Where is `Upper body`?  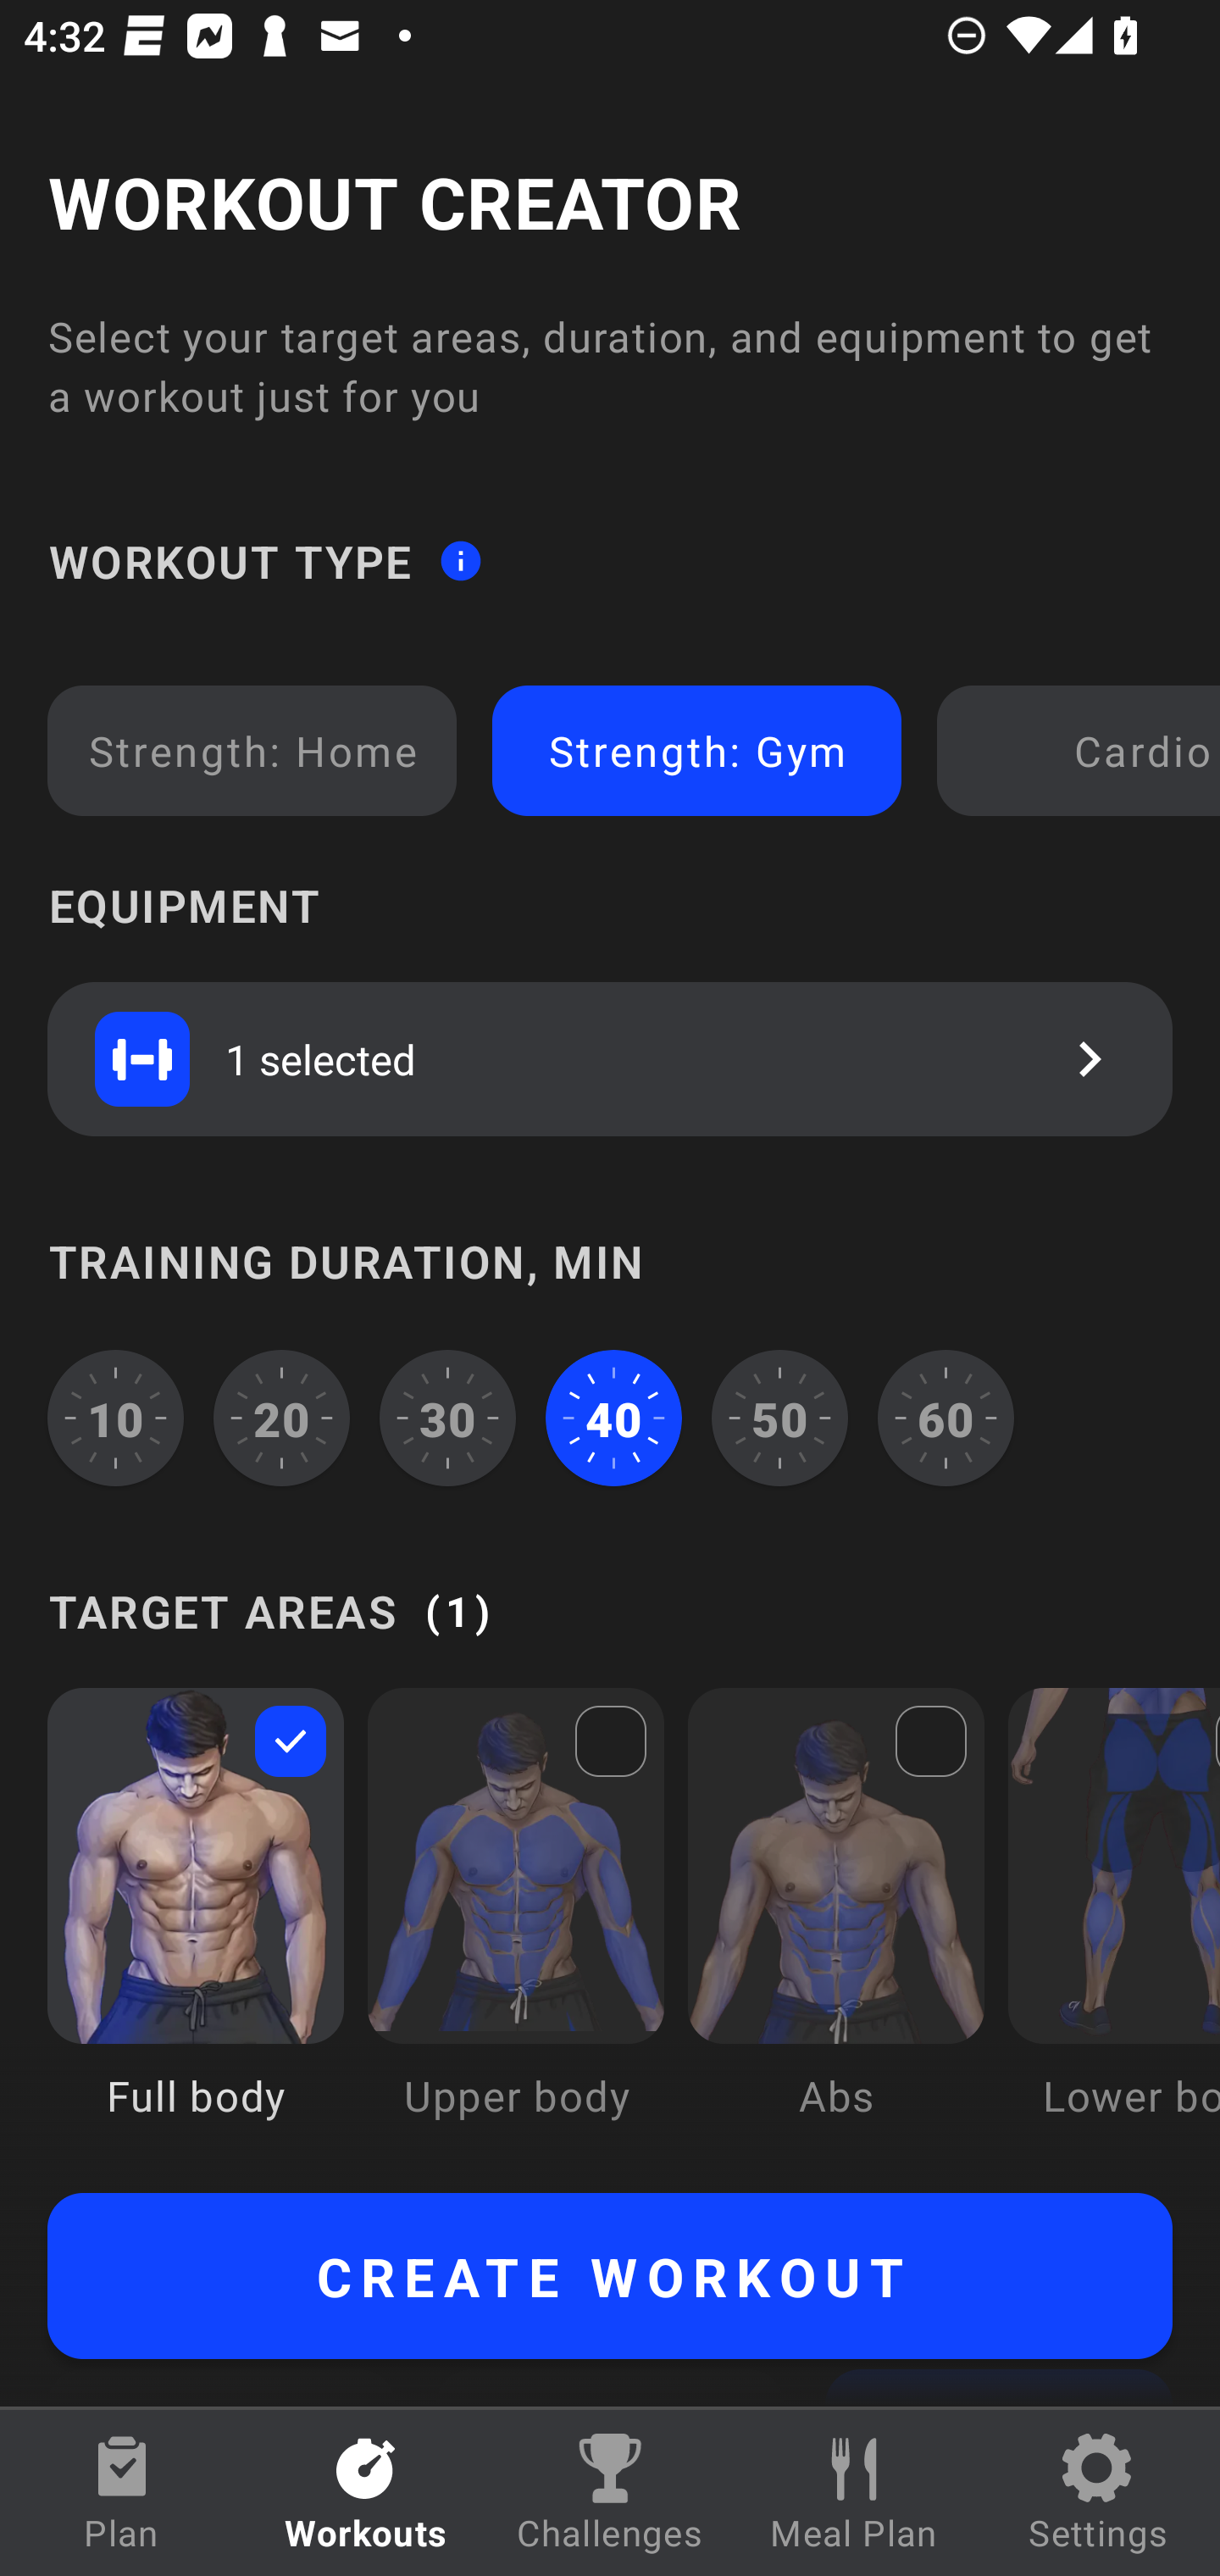 Upper body is located at coordinates (515, 1927).